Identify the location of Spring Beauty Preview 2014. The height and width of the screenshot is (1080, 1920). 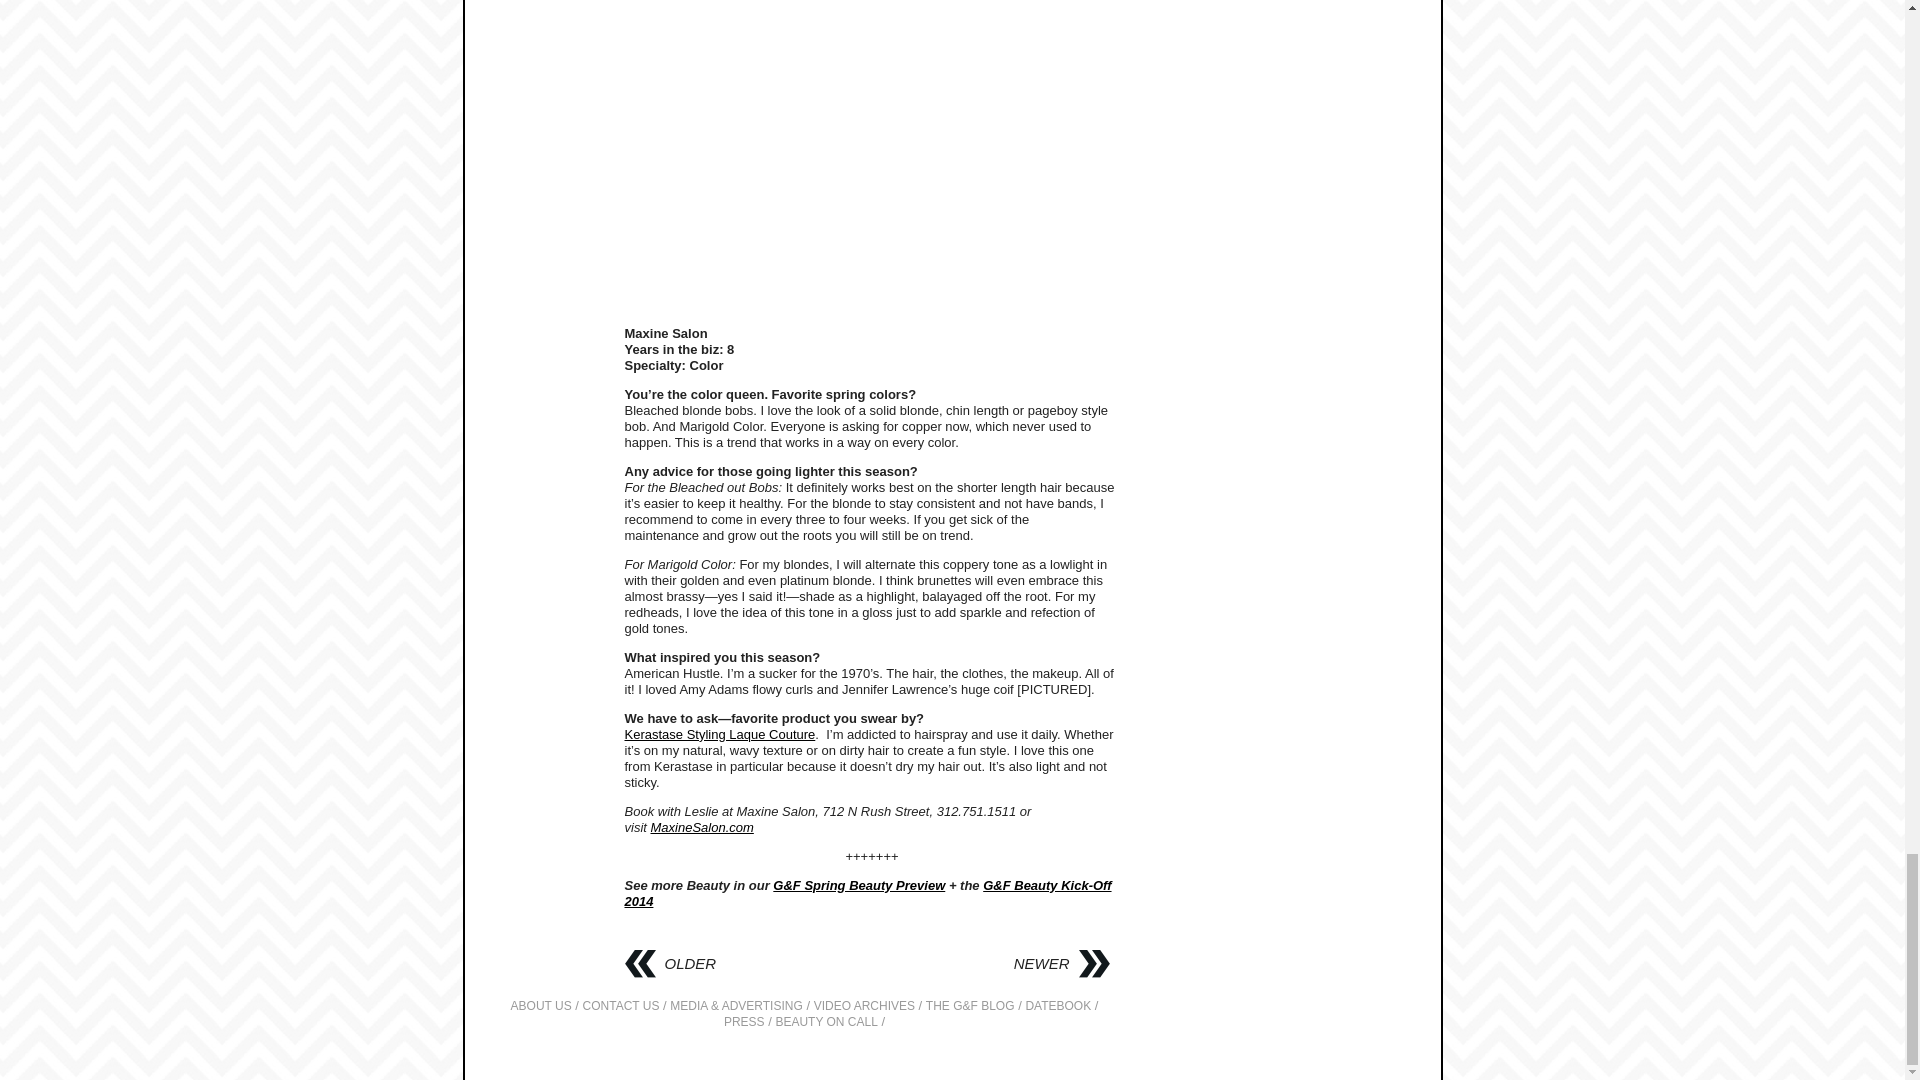
(858, 886).